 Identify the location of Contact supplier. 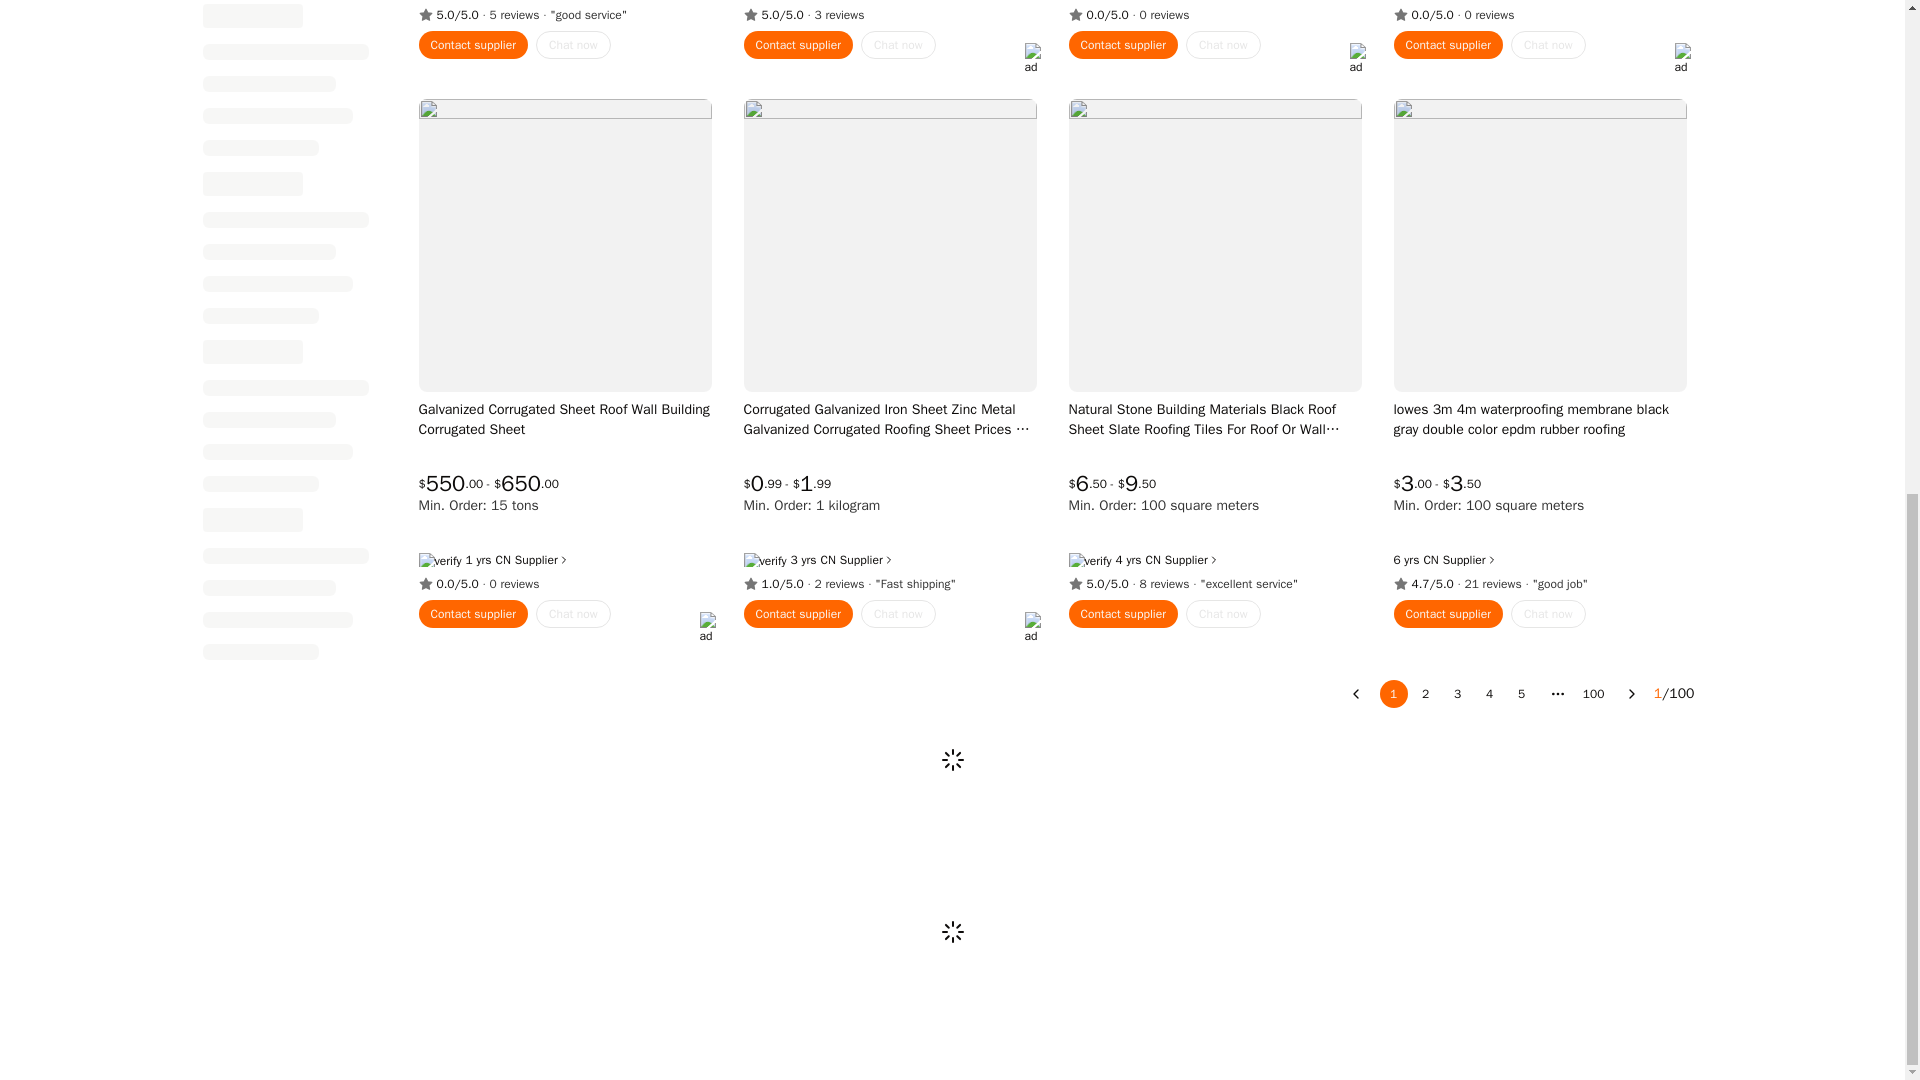
(799, 45).